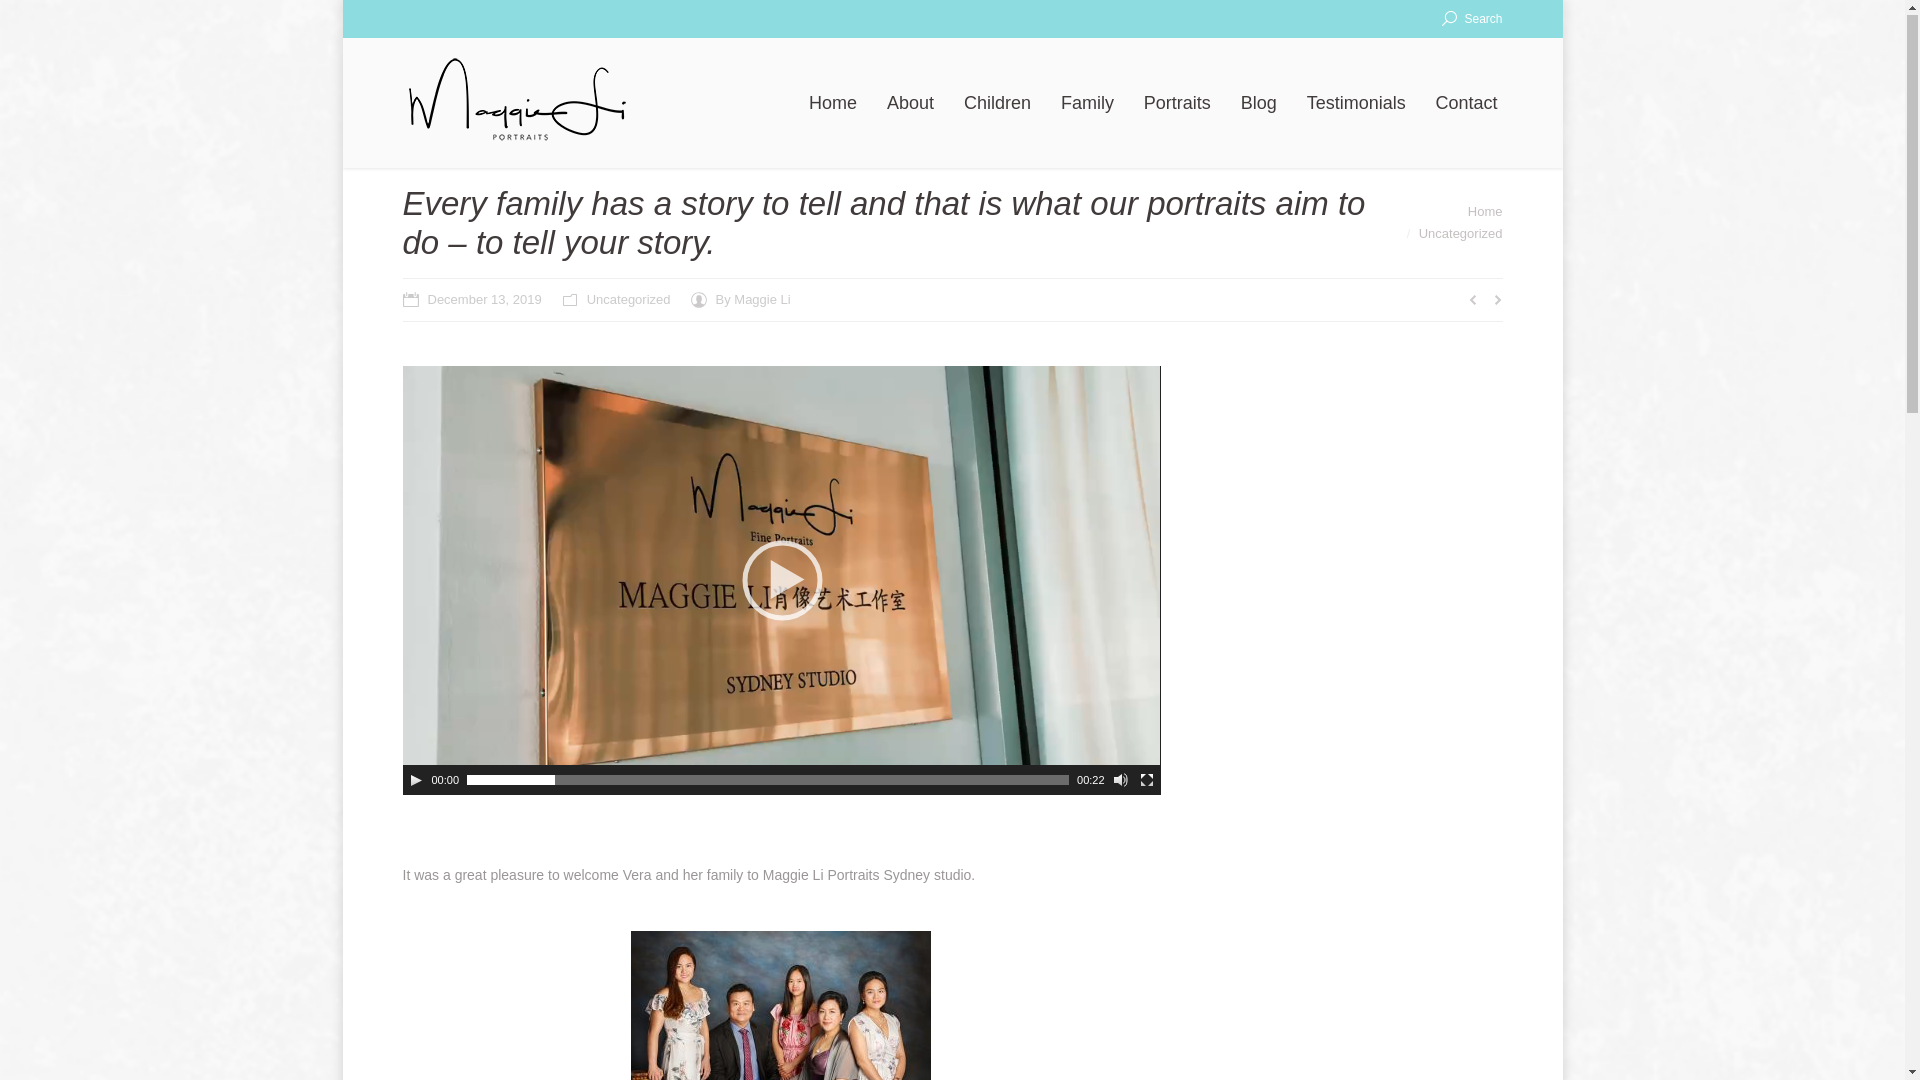  What do you see at coordinates (1178, 105) in the screenshot?
I see `Portraits` at bounding box center [1178, 105].